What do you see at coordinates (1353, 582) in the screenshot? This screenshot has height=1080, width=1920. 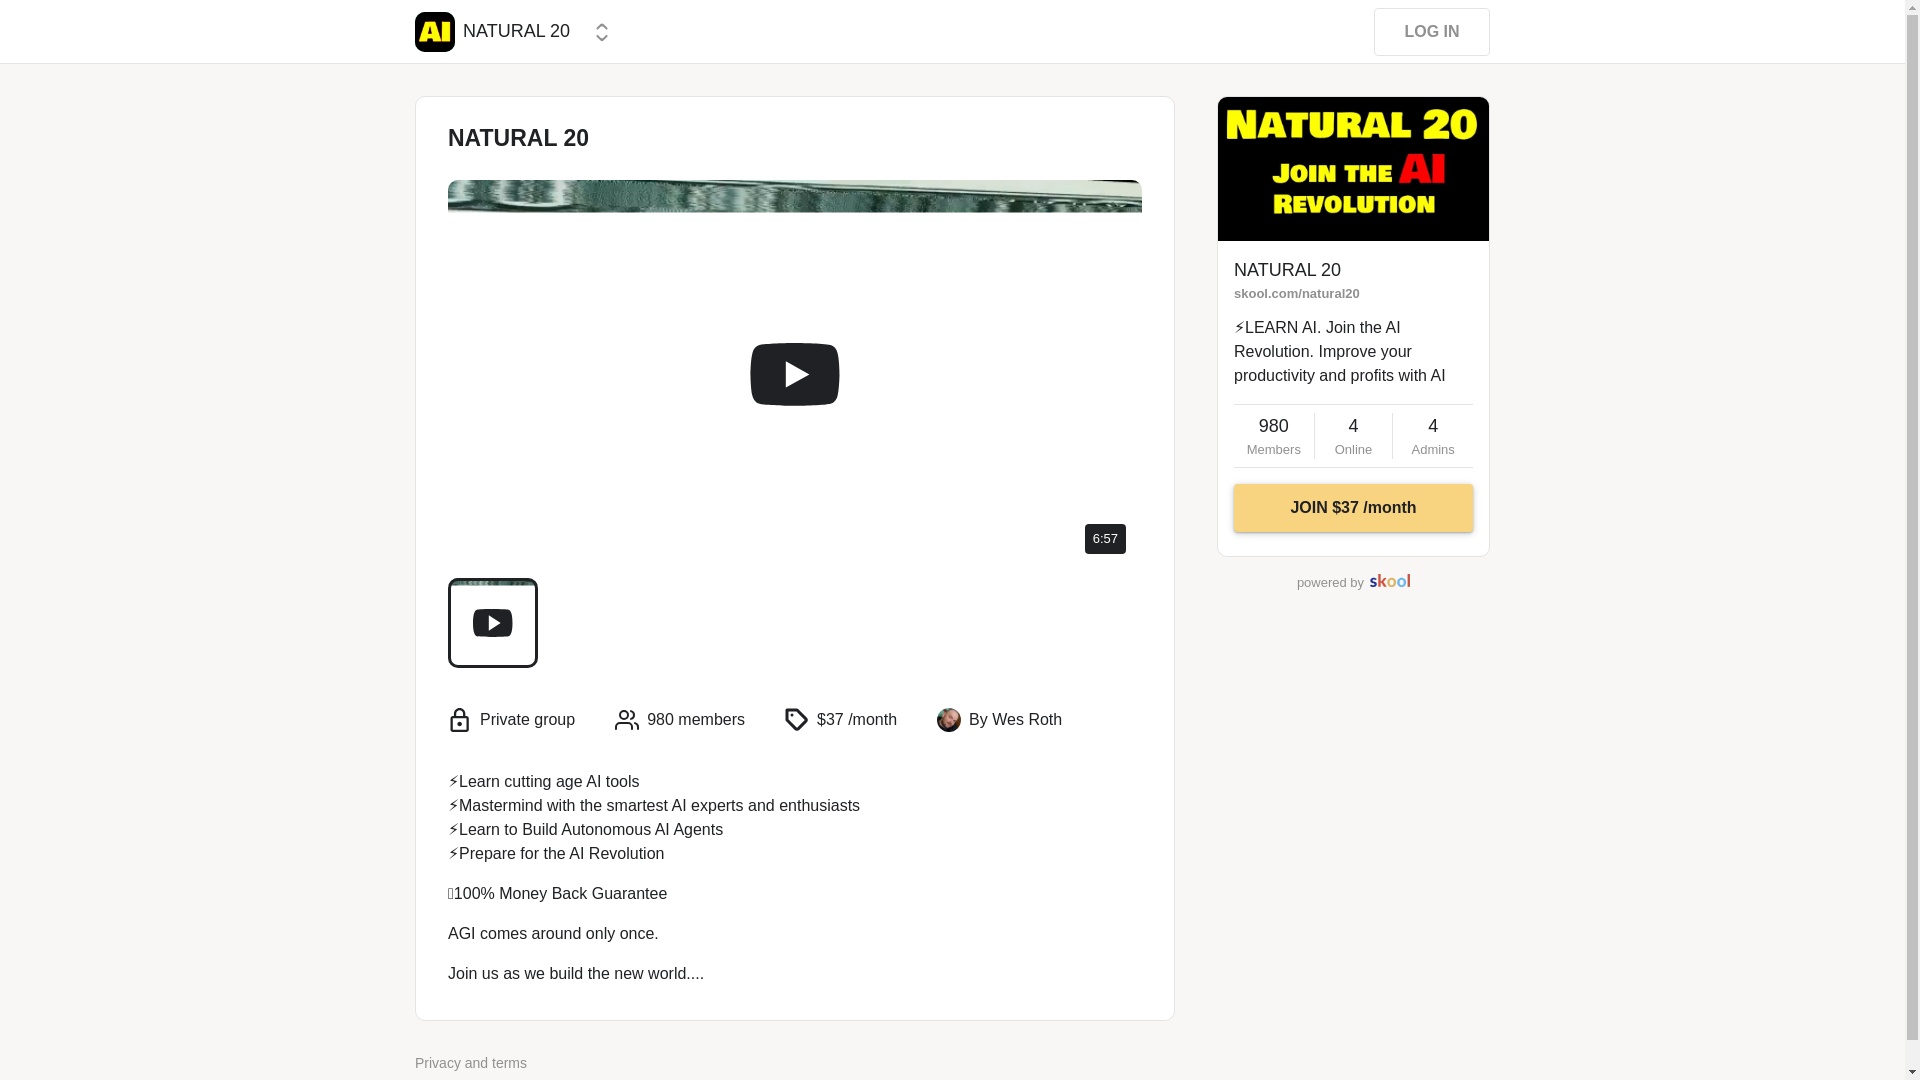 I see `powered by` at bounding box center [1353, 582].